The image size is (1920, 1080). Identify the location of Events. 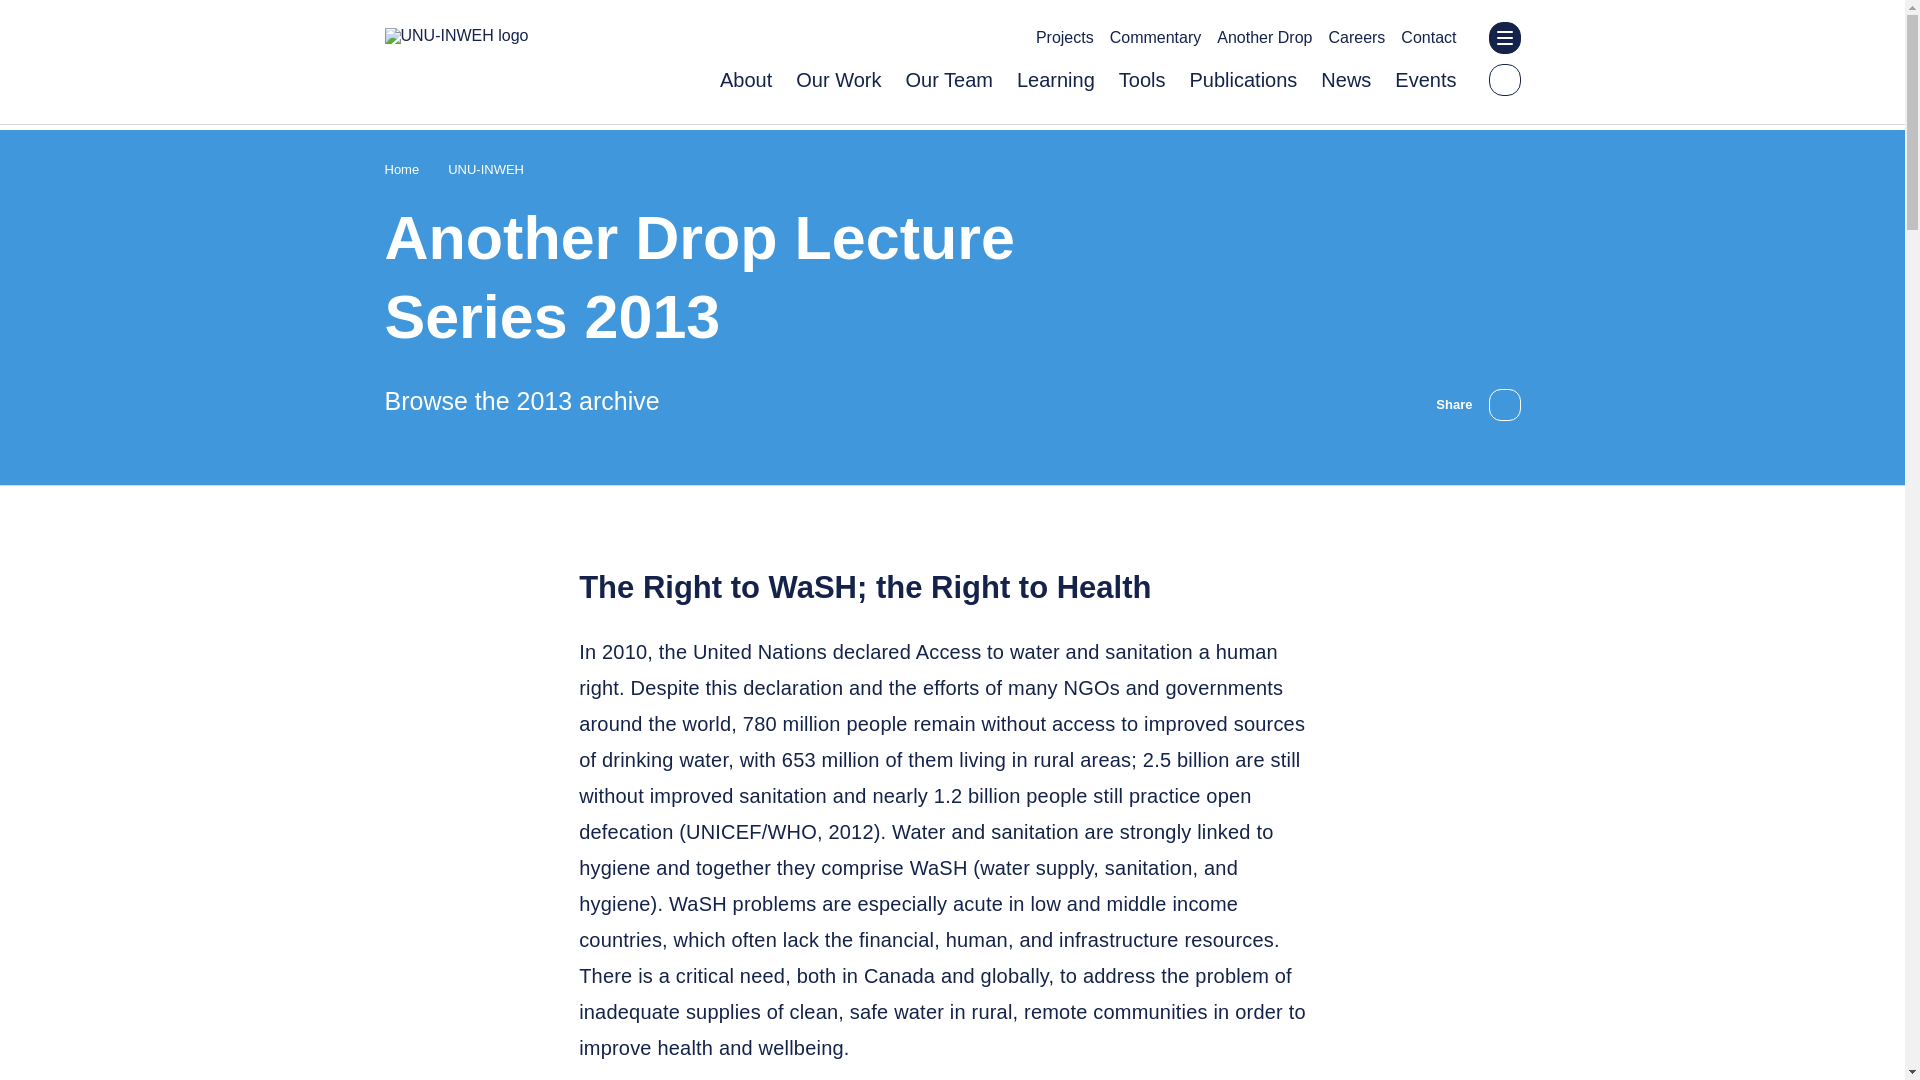
(1425, 80).